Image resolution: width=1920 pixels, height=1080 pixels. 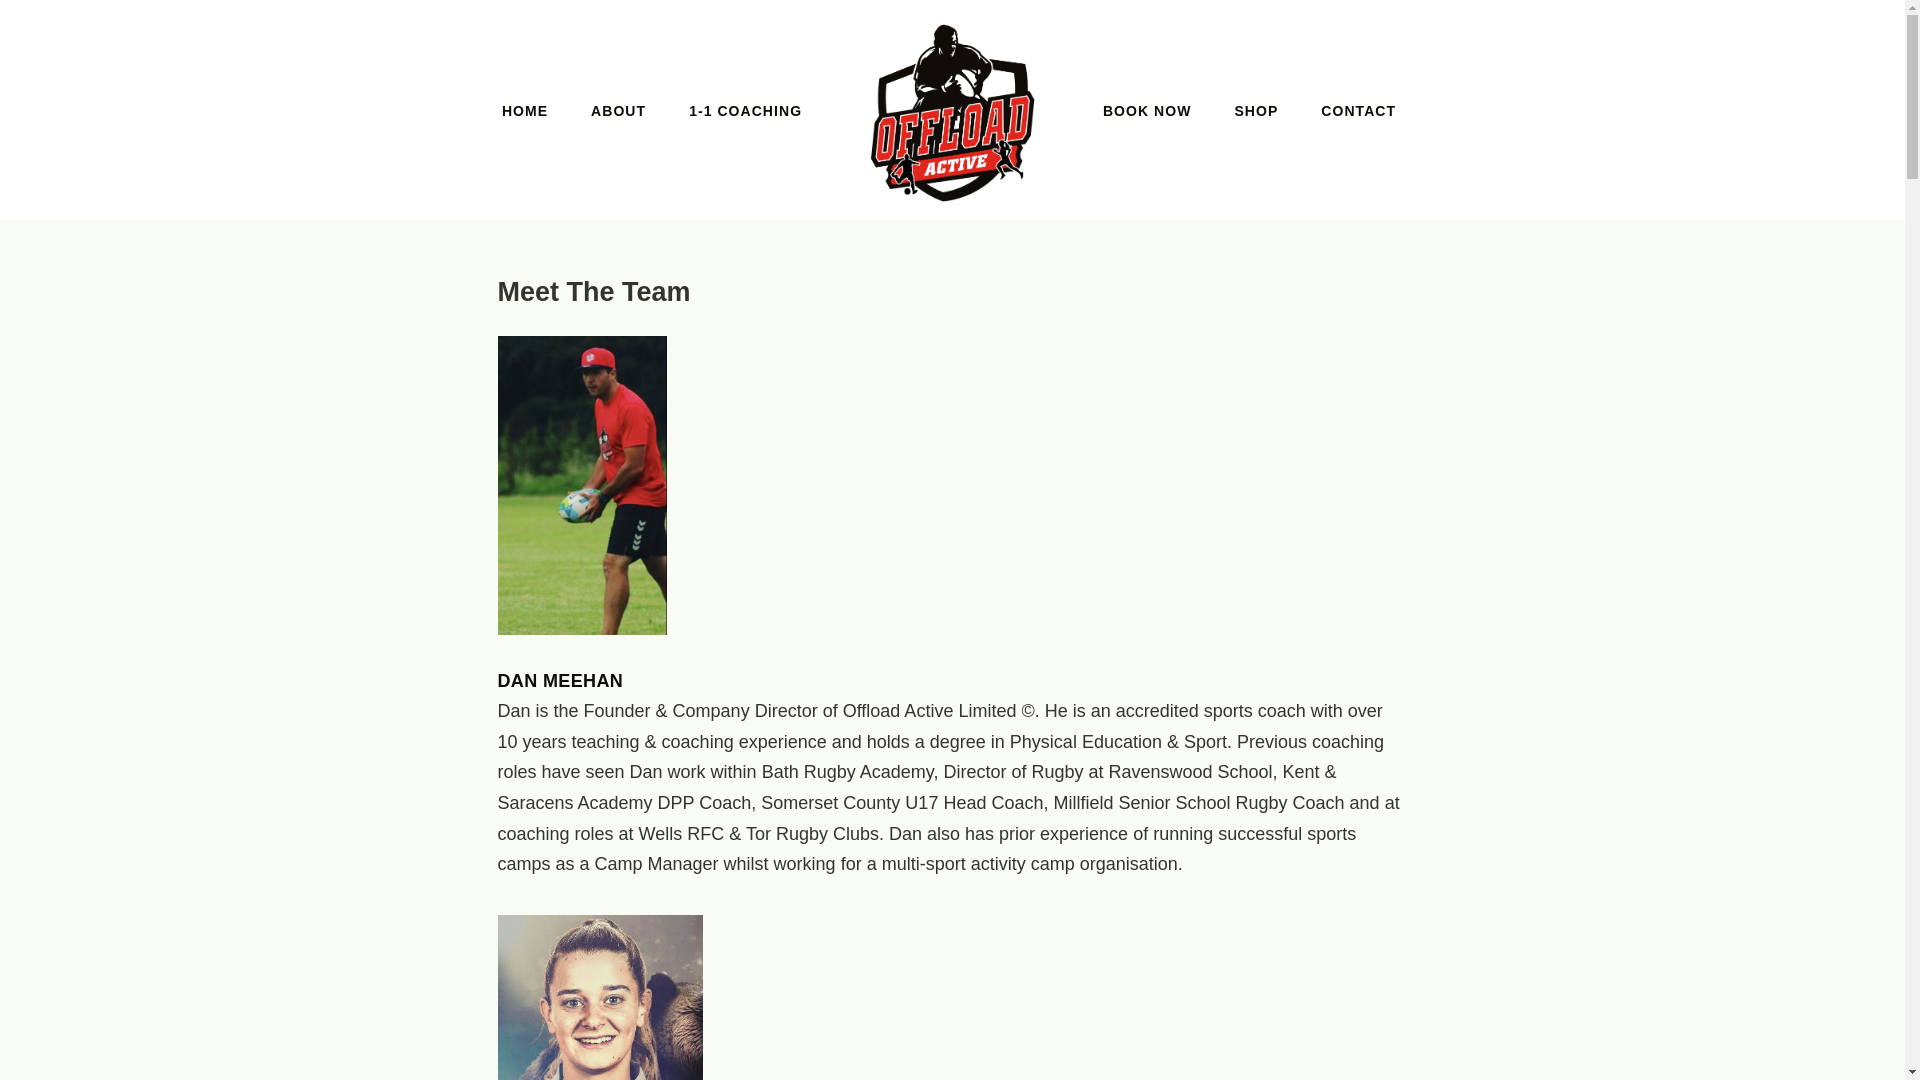 I want to click on BOOK NOW, so click(x=1147, y=110).